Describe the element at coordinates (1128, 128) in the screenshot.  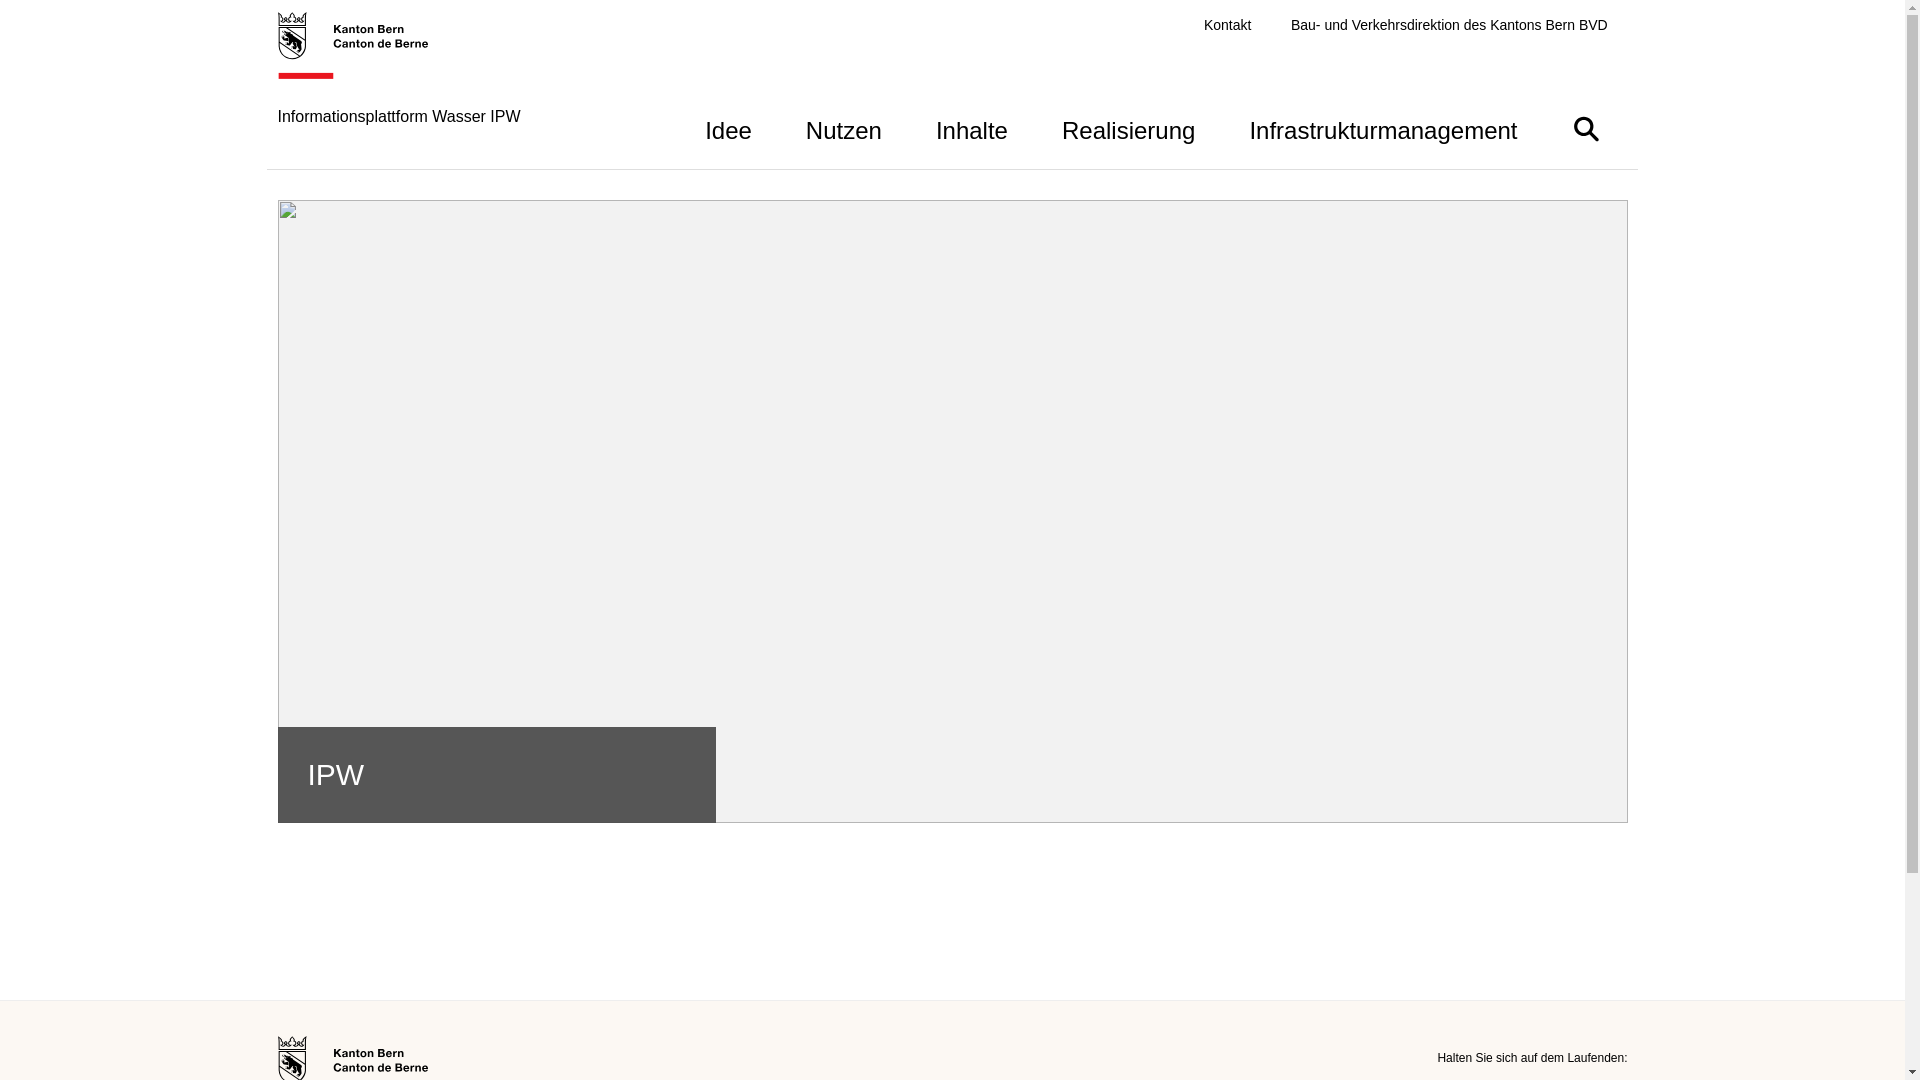
I see `Realisierung` at that location.